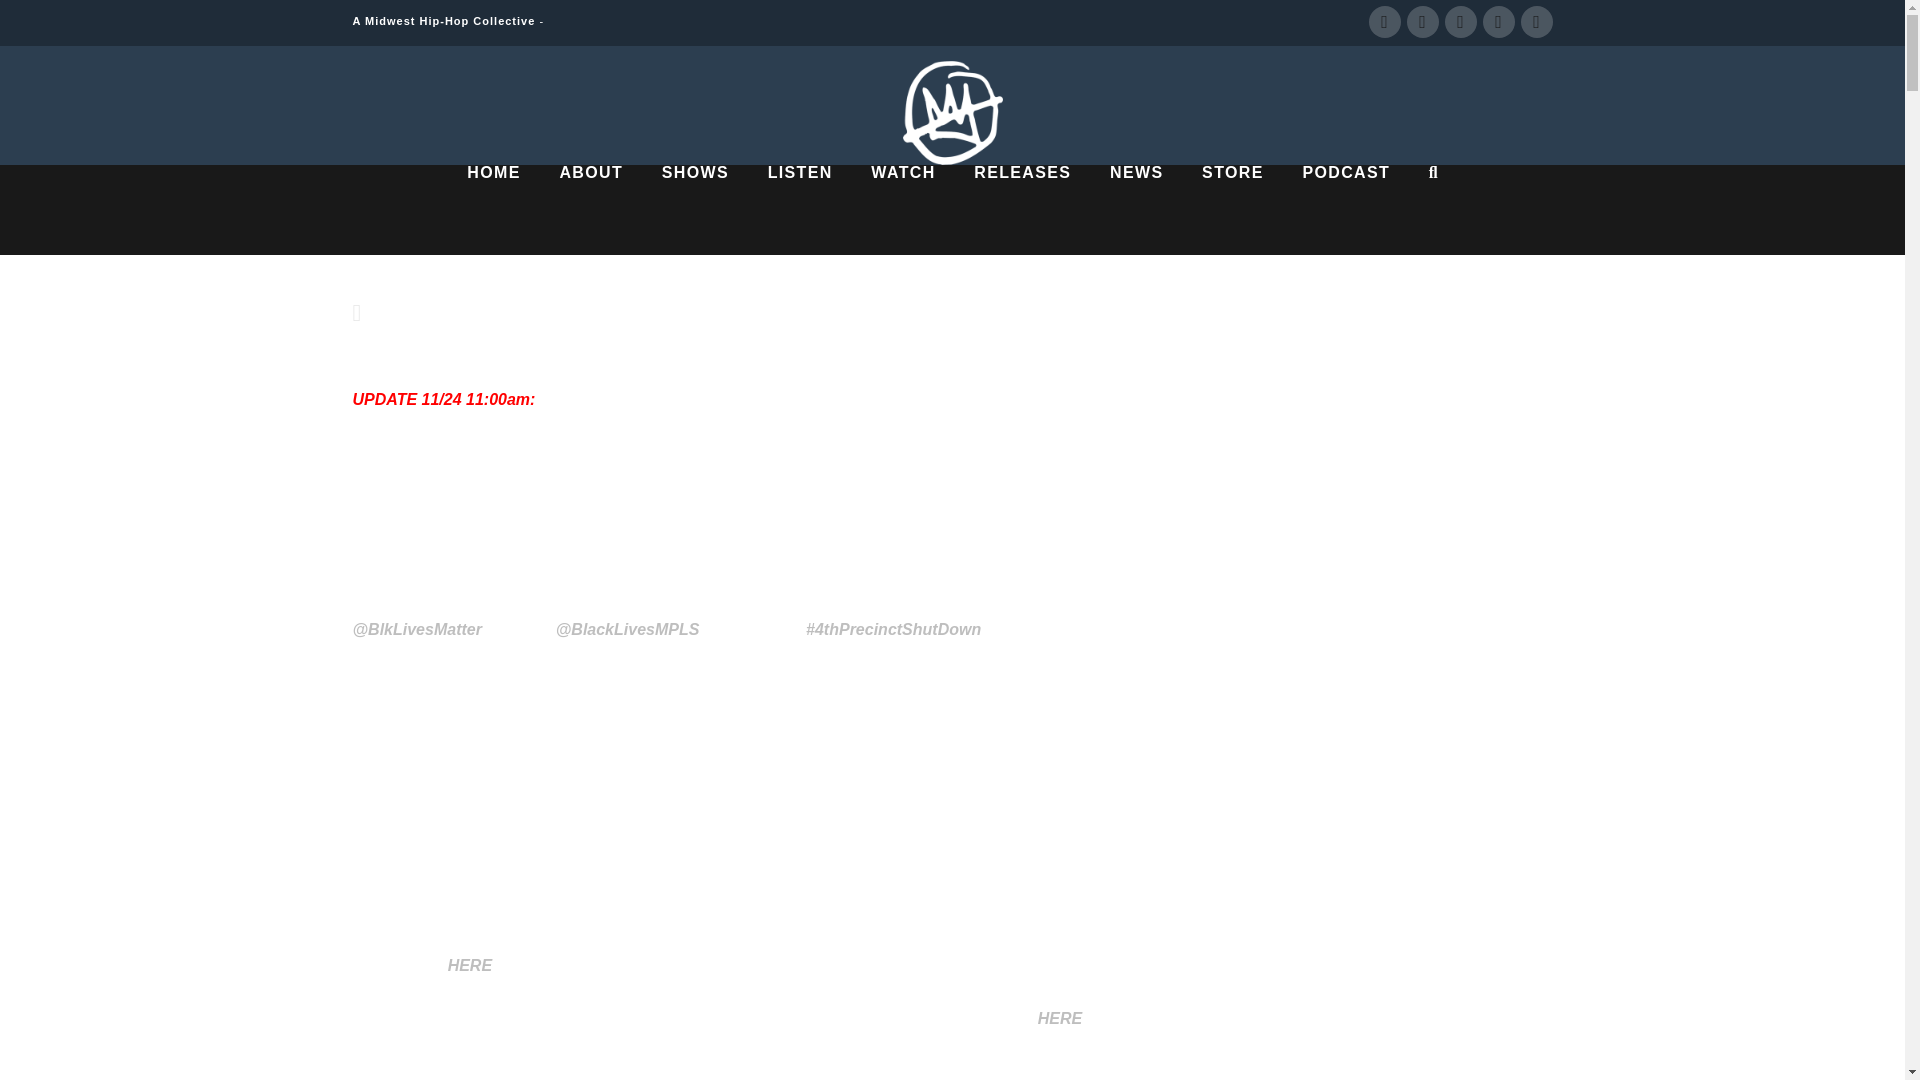  Describe the element at coordinates (902, 210) in the screenshot. I see `WATCH` at that location.